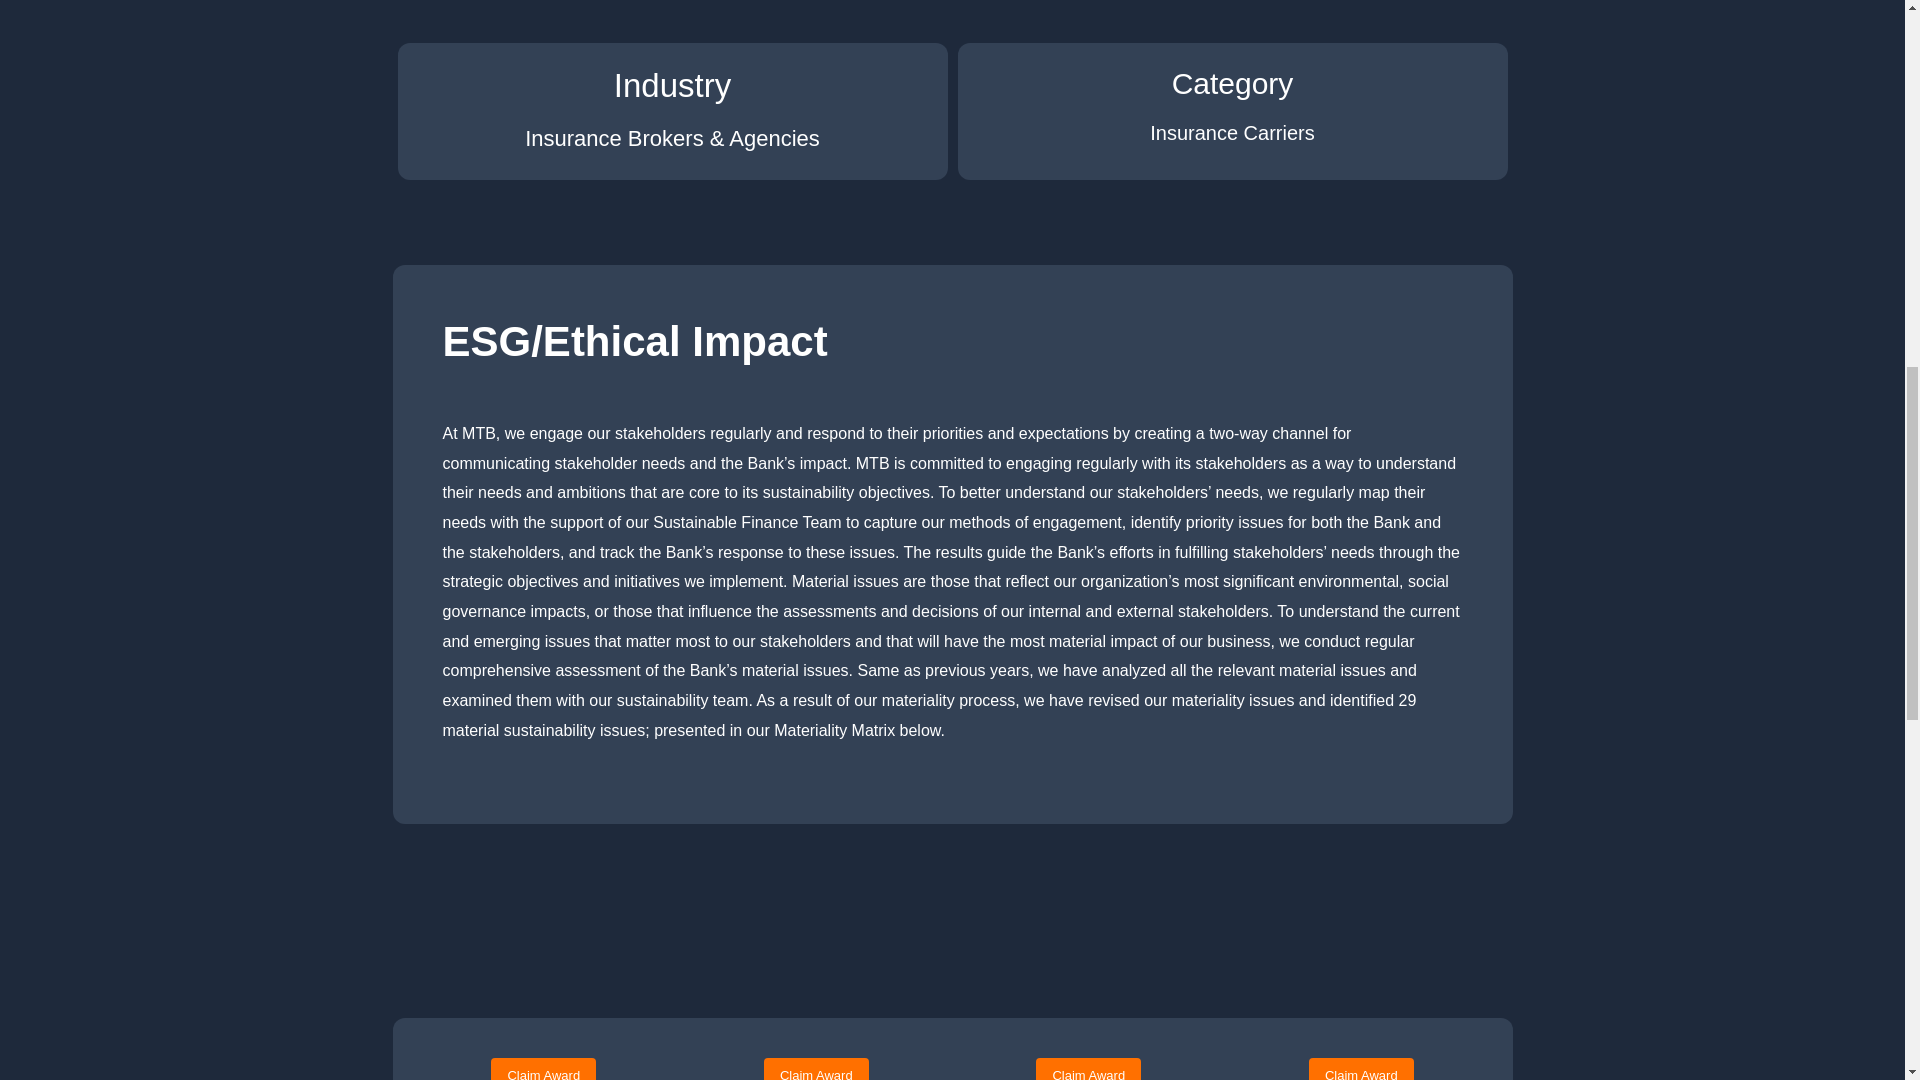 The width and height of the screenshot is (1920, 1080). Describe the element at coordinates (543, 1069) in the screenshot. I see `Claim Award` at that location.